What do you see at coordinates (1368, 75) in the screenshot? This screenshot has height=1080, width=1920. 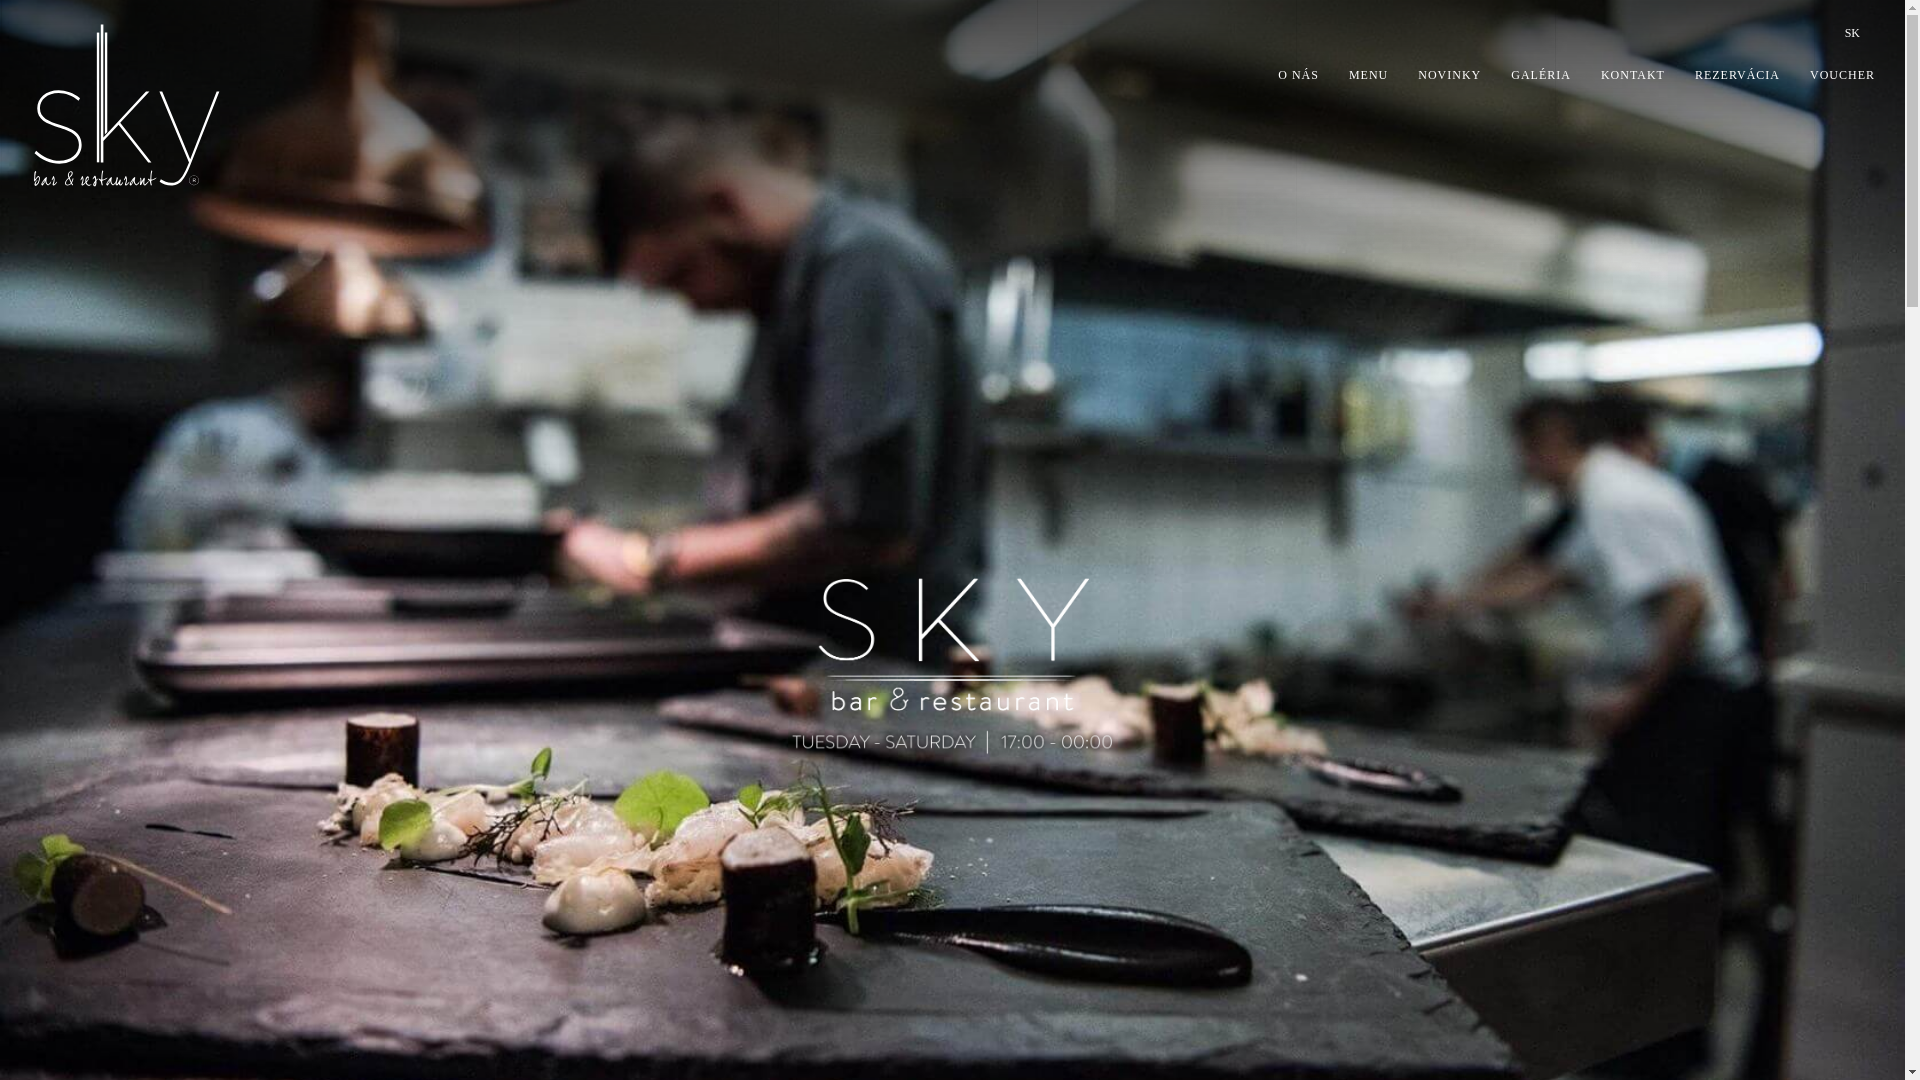 I see `MENU` at bounding box center [1368, 75].